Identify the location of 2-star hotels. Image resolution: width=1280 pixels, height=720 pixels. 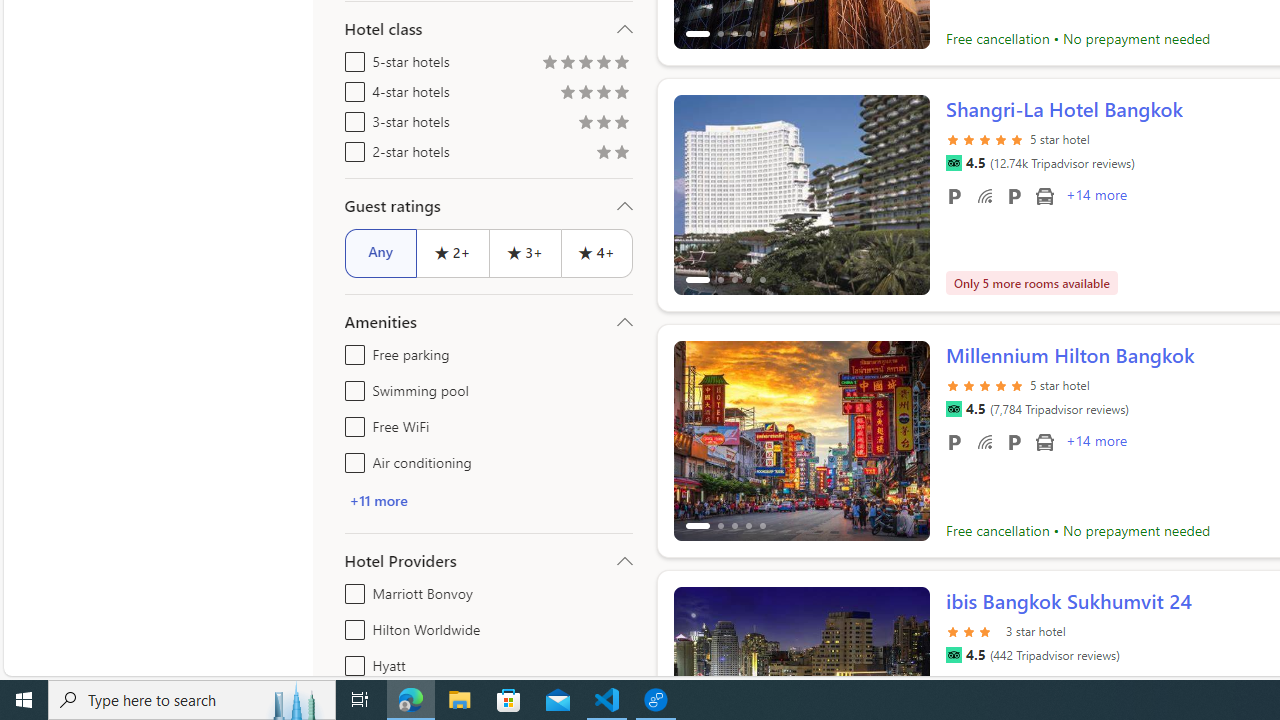
(351, 148).